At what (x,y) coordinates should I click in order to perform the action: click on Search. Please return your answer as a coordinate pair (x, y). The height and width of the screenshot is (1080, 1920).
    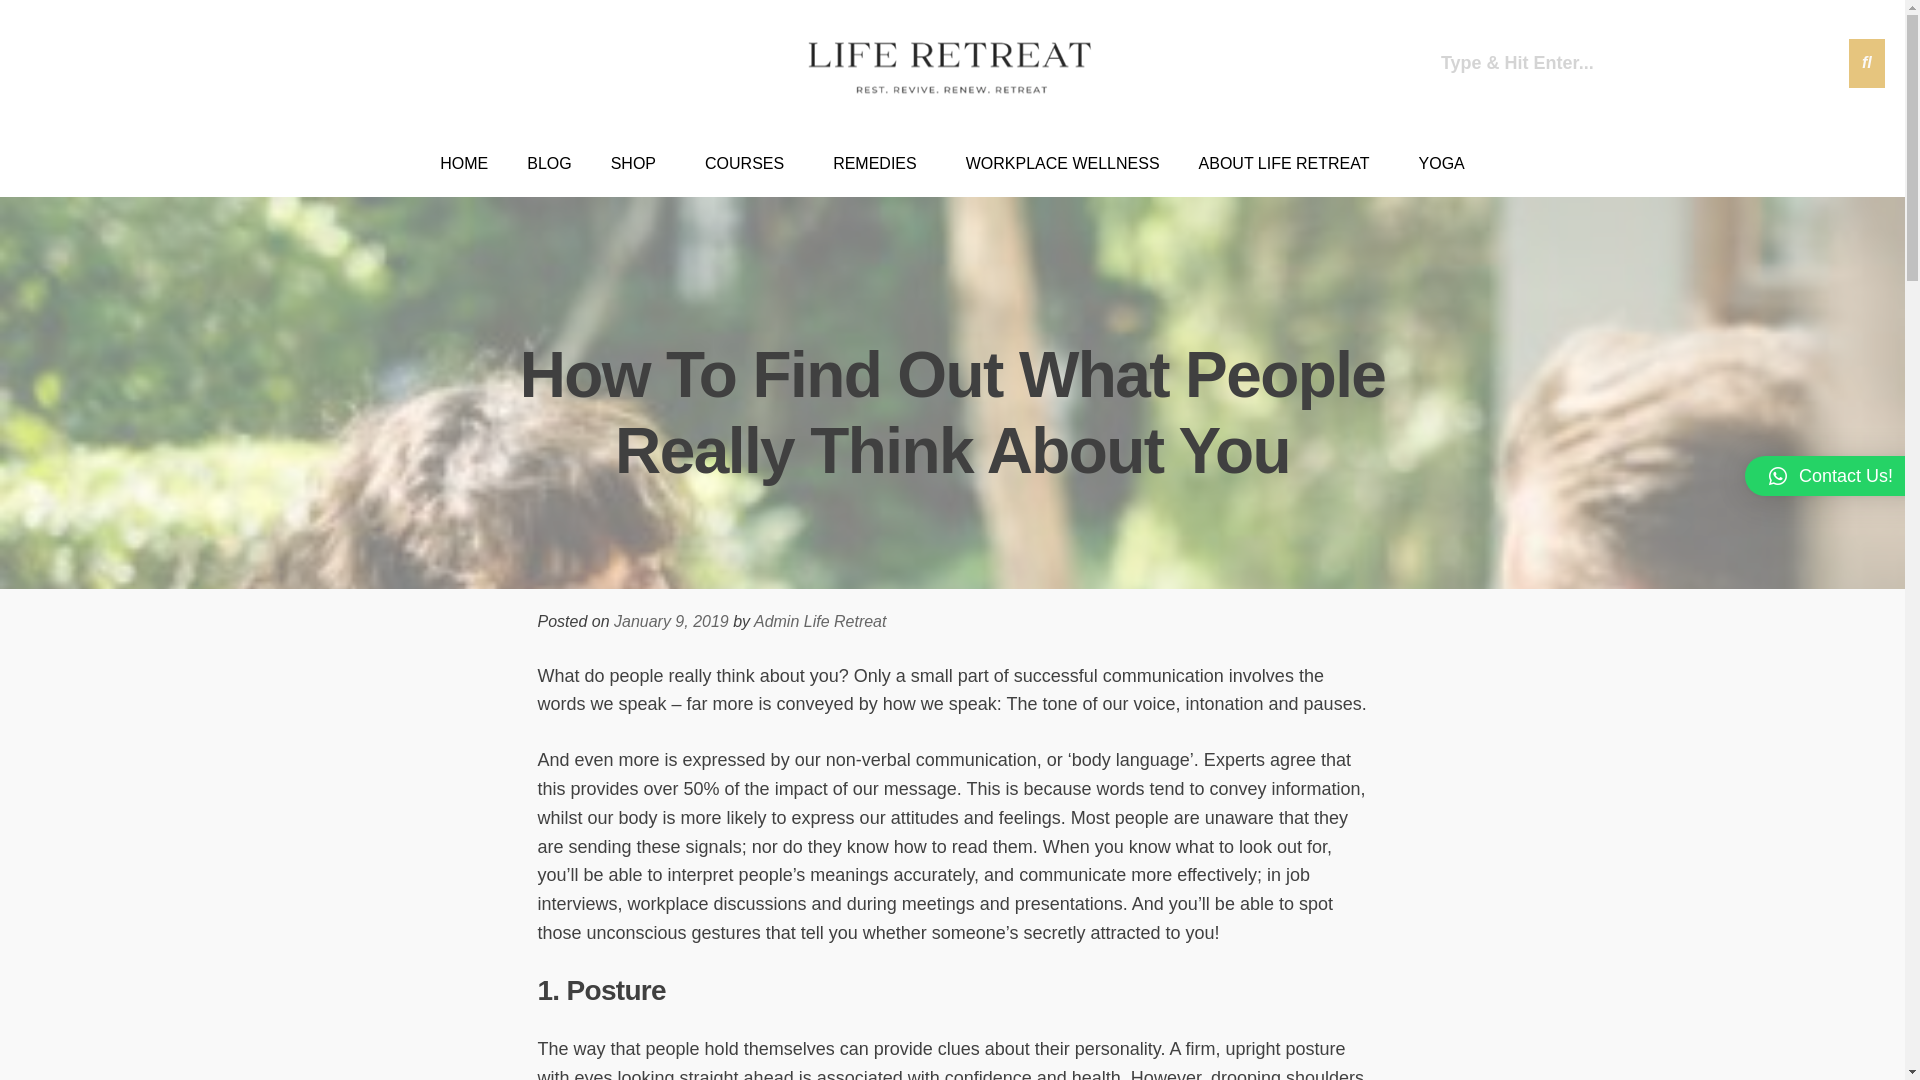
    Looking at the image, I should click on (1641, 62).